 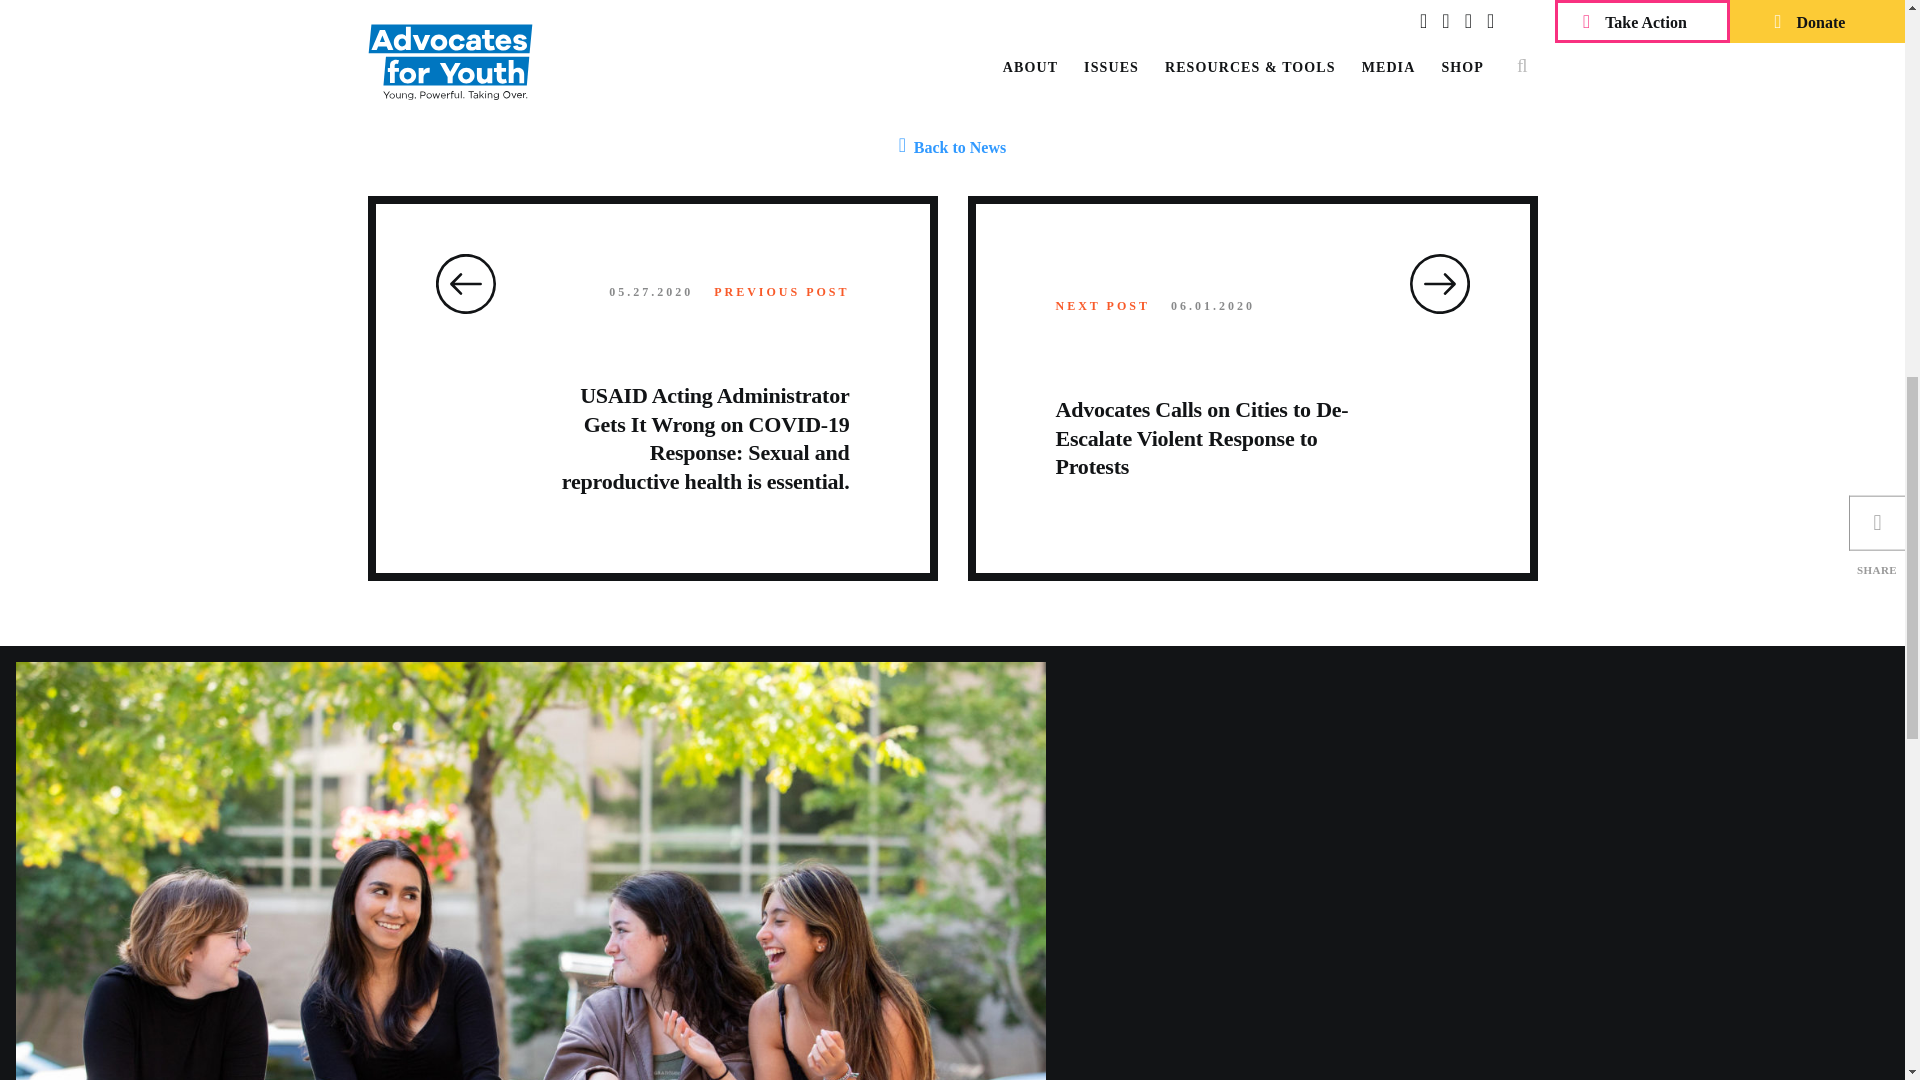 What do you see at coordinates (1440, 284) in the screenshot?
I see `arrow-grid` at bounding box center [1440, 284].